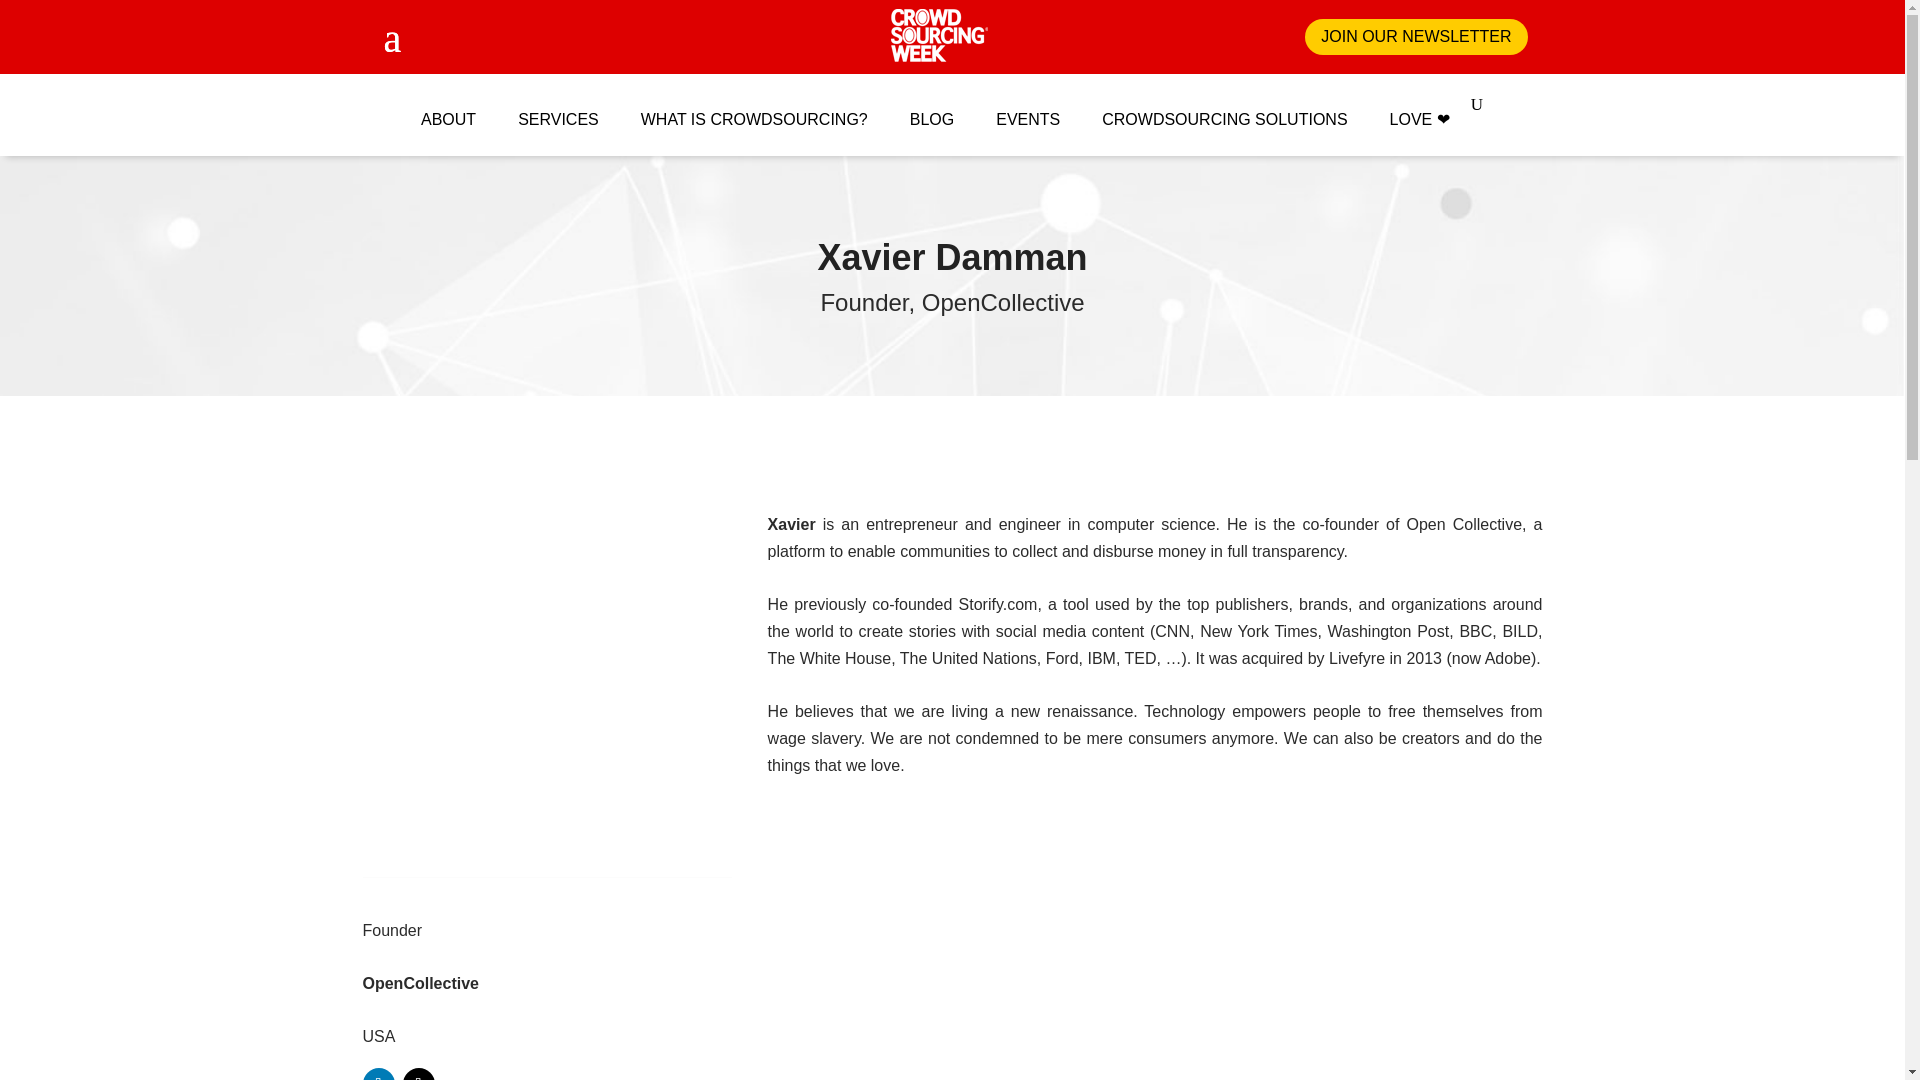 This screenshot has width=1920, height=1080. What do you see at coordinates (1028, 109) in the screenshot?
I see `Events` at bounding box center [1028, 109].